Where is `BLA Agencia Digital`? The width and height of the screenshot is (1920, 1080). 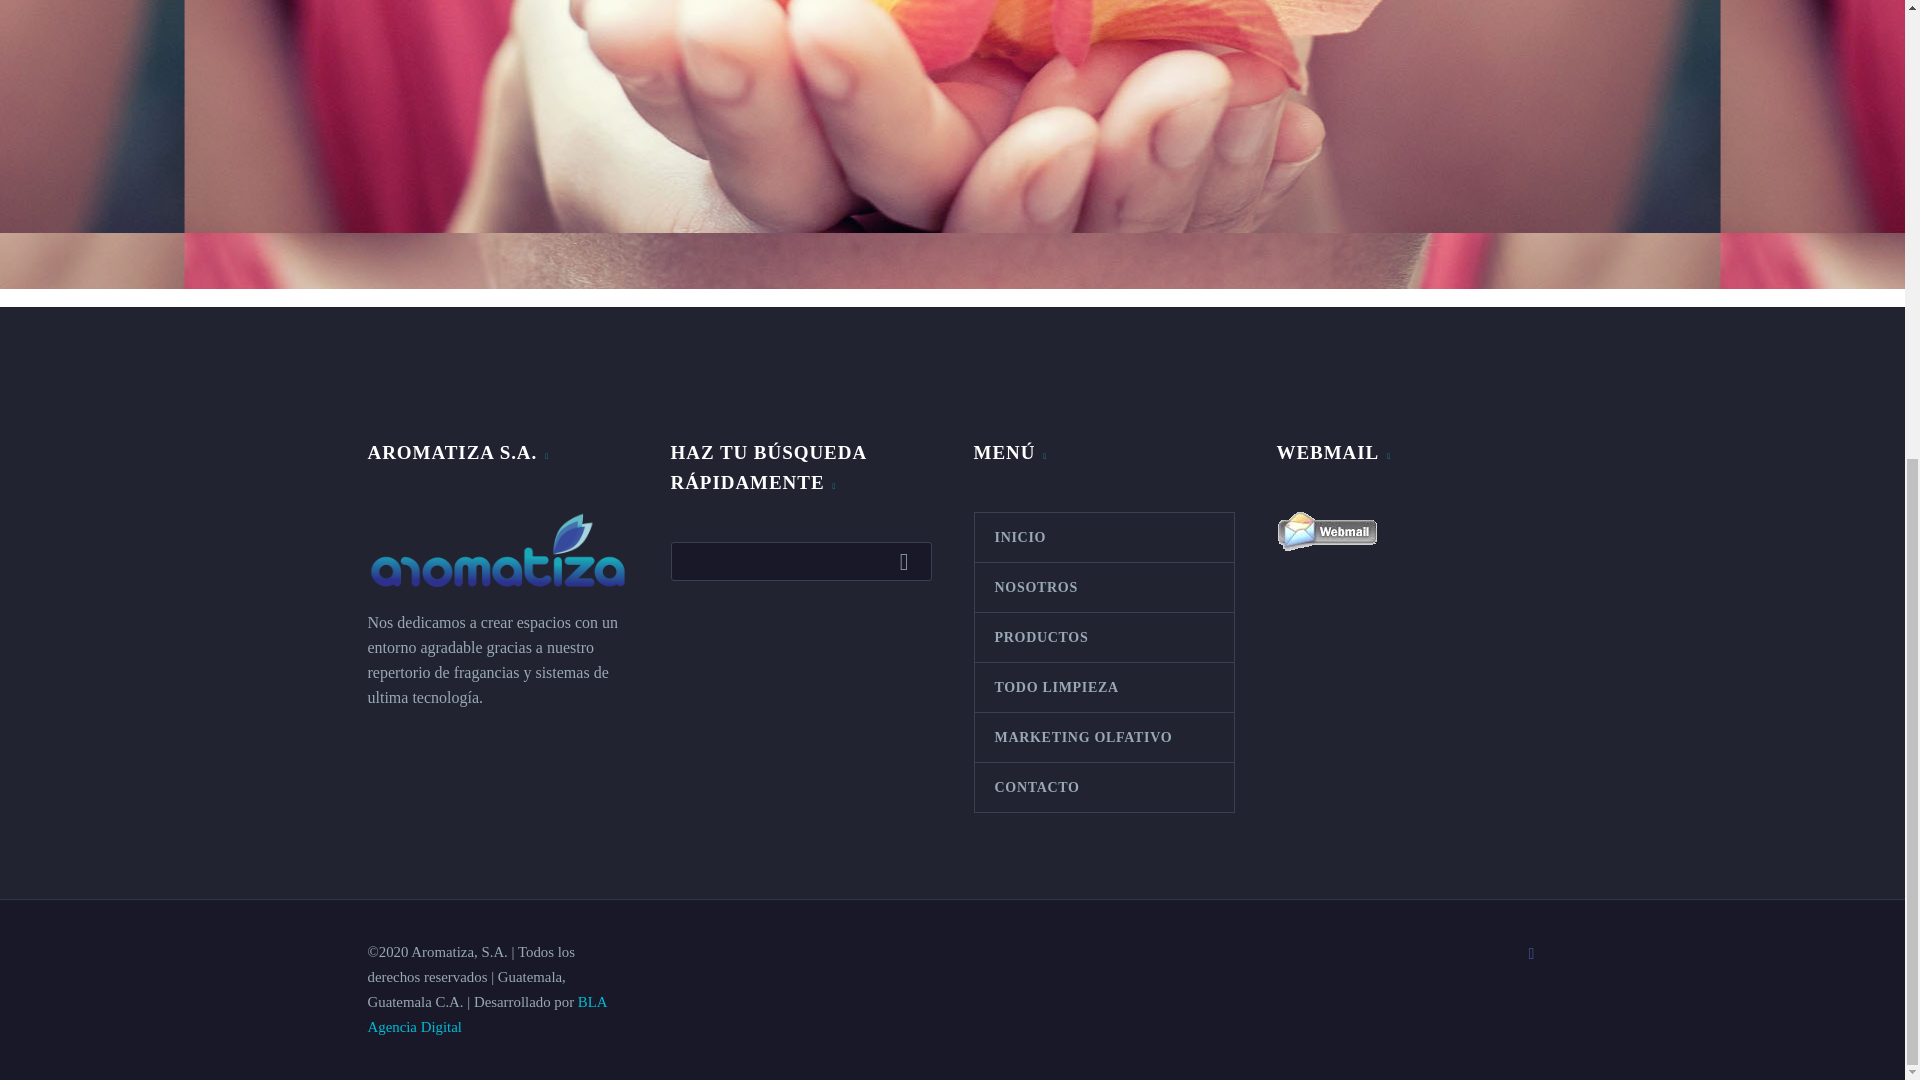
BLA Agencia Digital is located at coordinates (487, 1014).